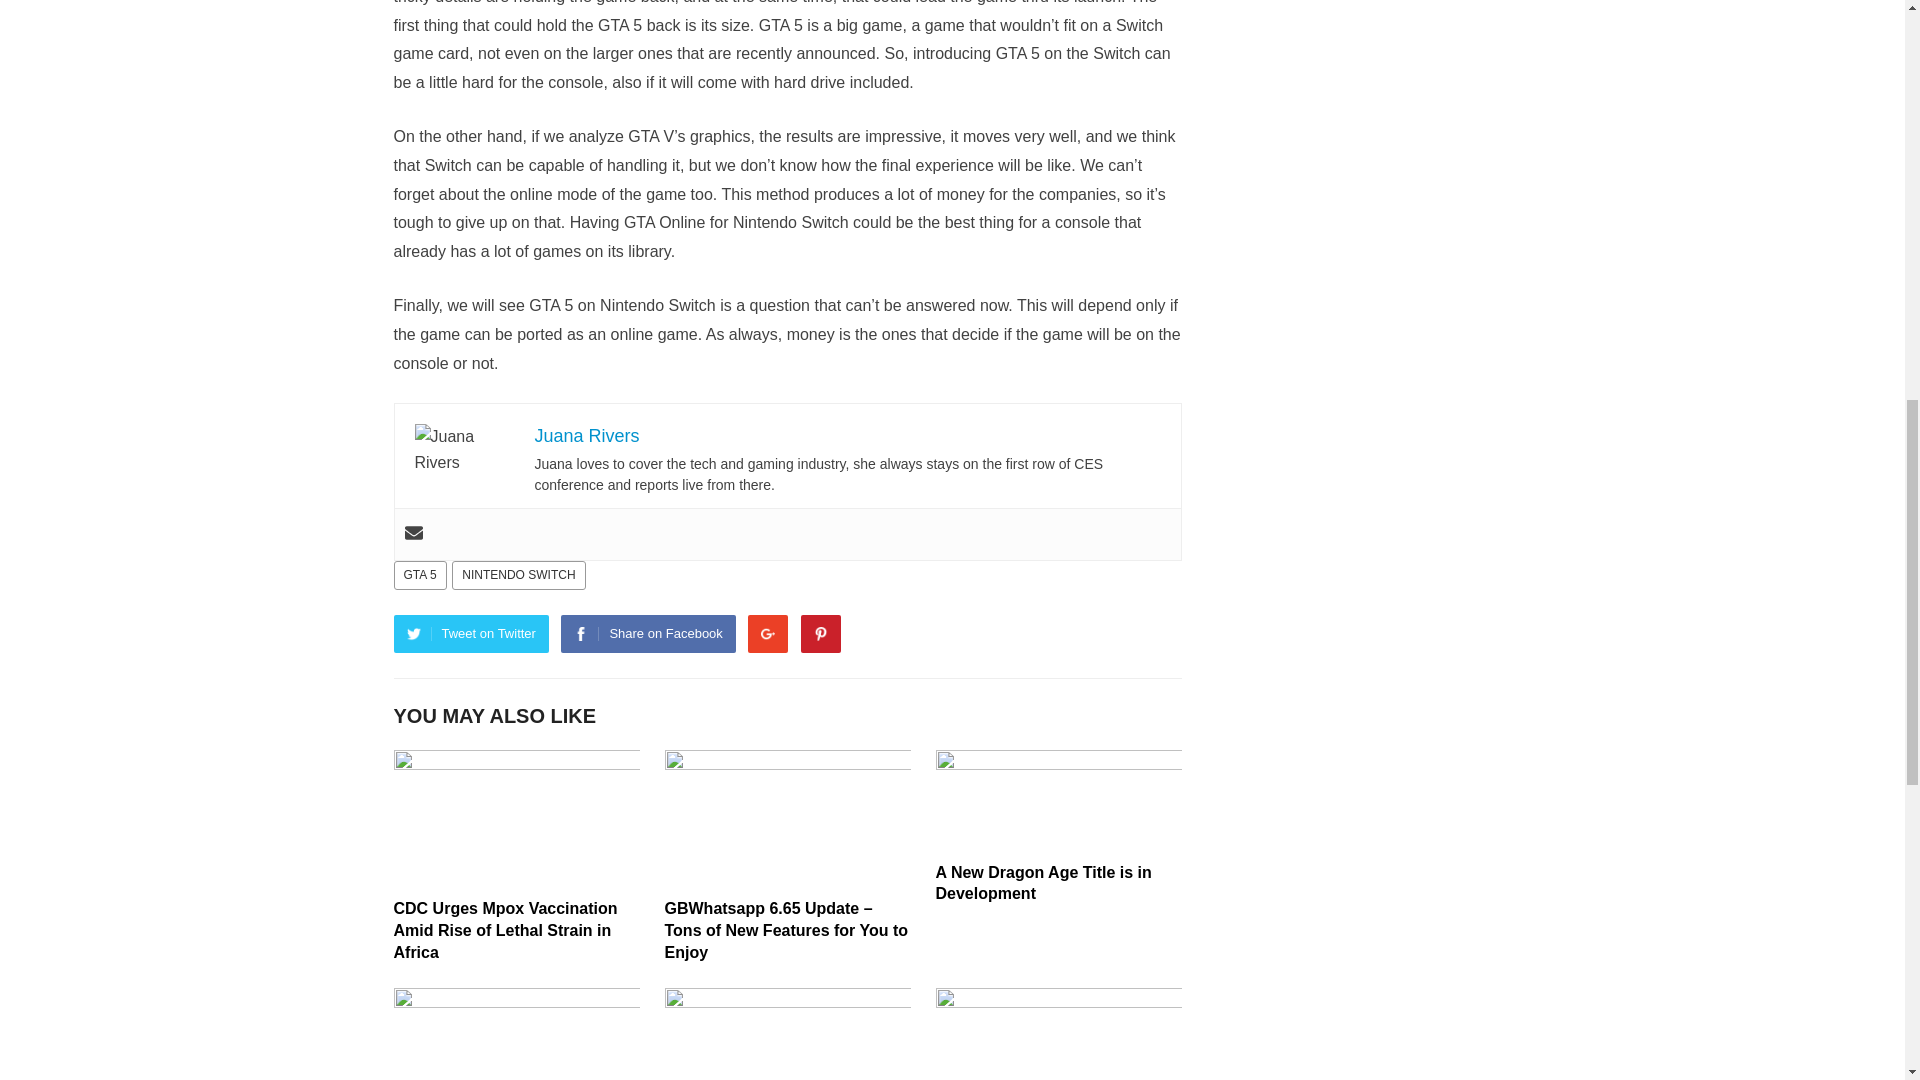 Image resolution: width=1920 pixels, height=1080 pixels. What do you see at coordinates (586, 436) in the screenshot?
I see `Juana Rivers` at bounding box center [586, 436].